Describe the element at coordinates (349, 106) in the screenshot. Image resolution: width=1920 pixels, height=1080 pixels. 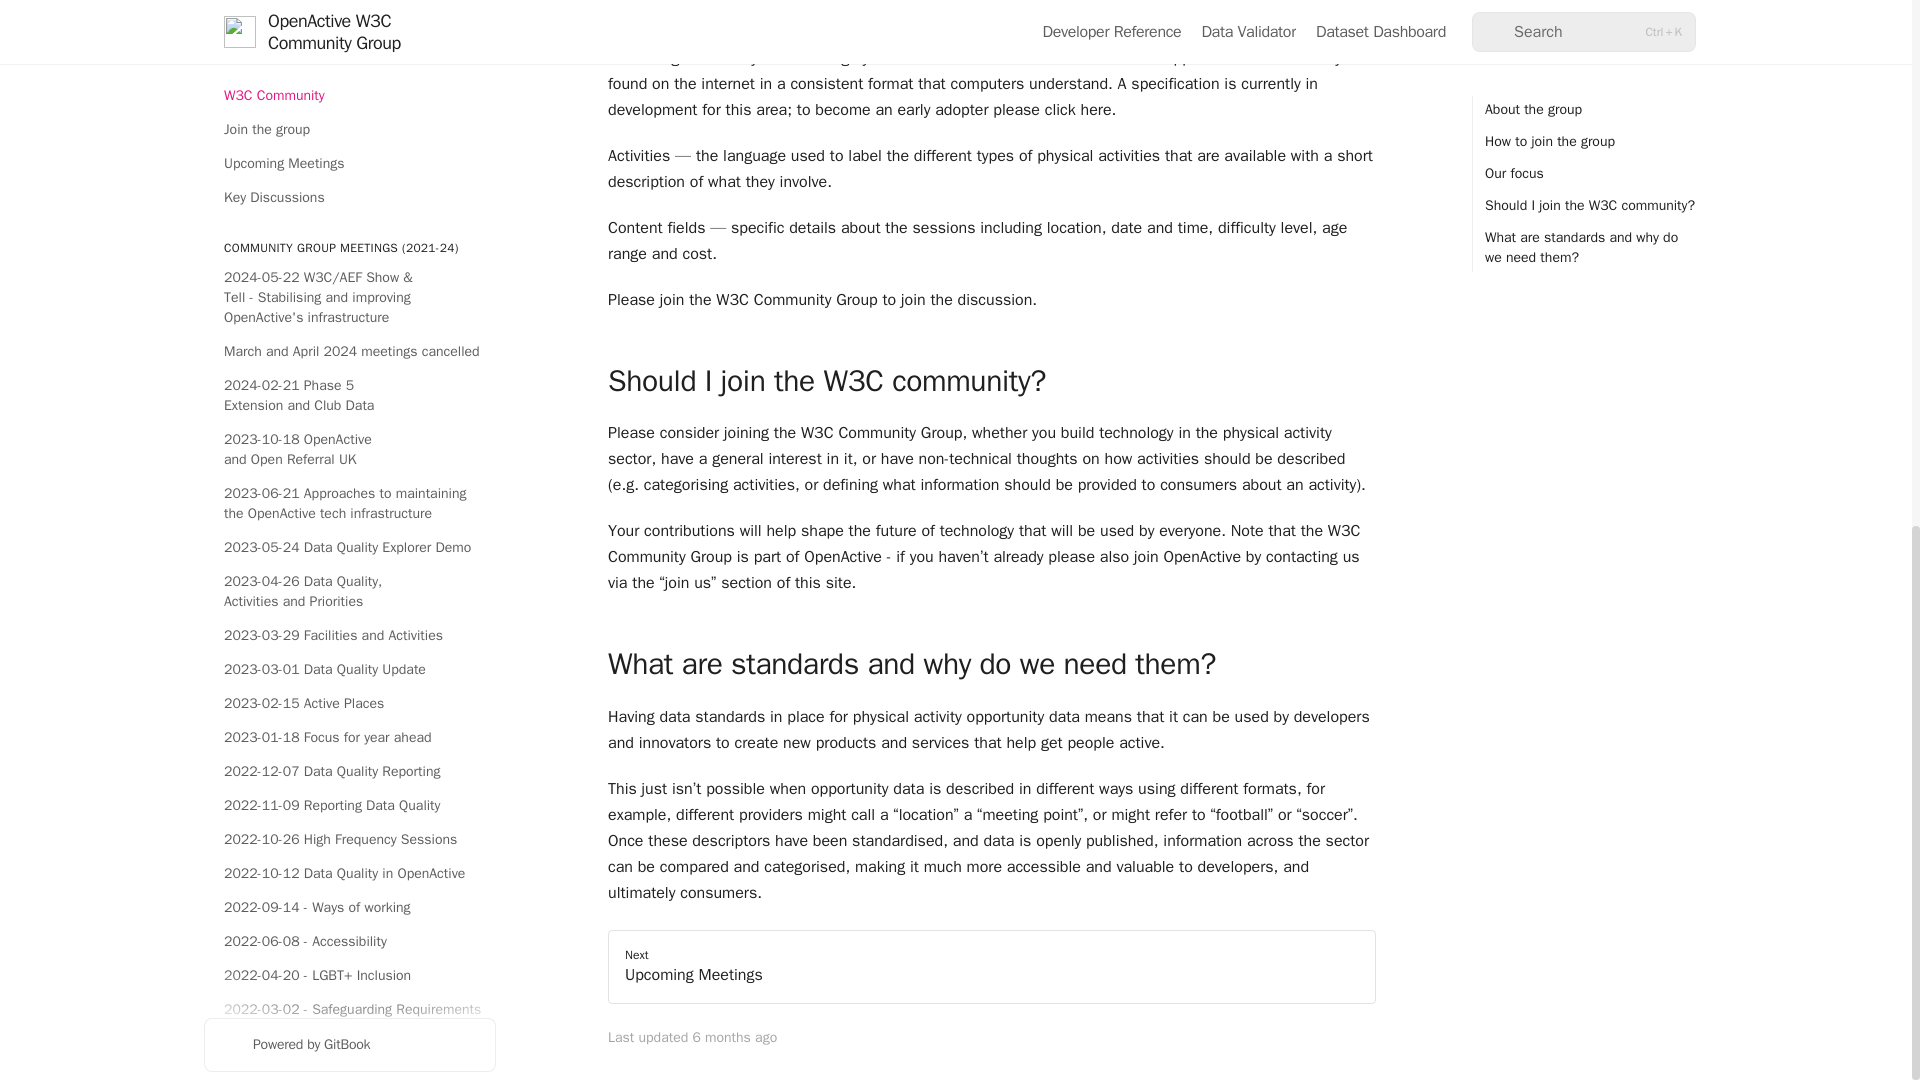
I see `2021-11-24 - Dependent Accounts` at that location.